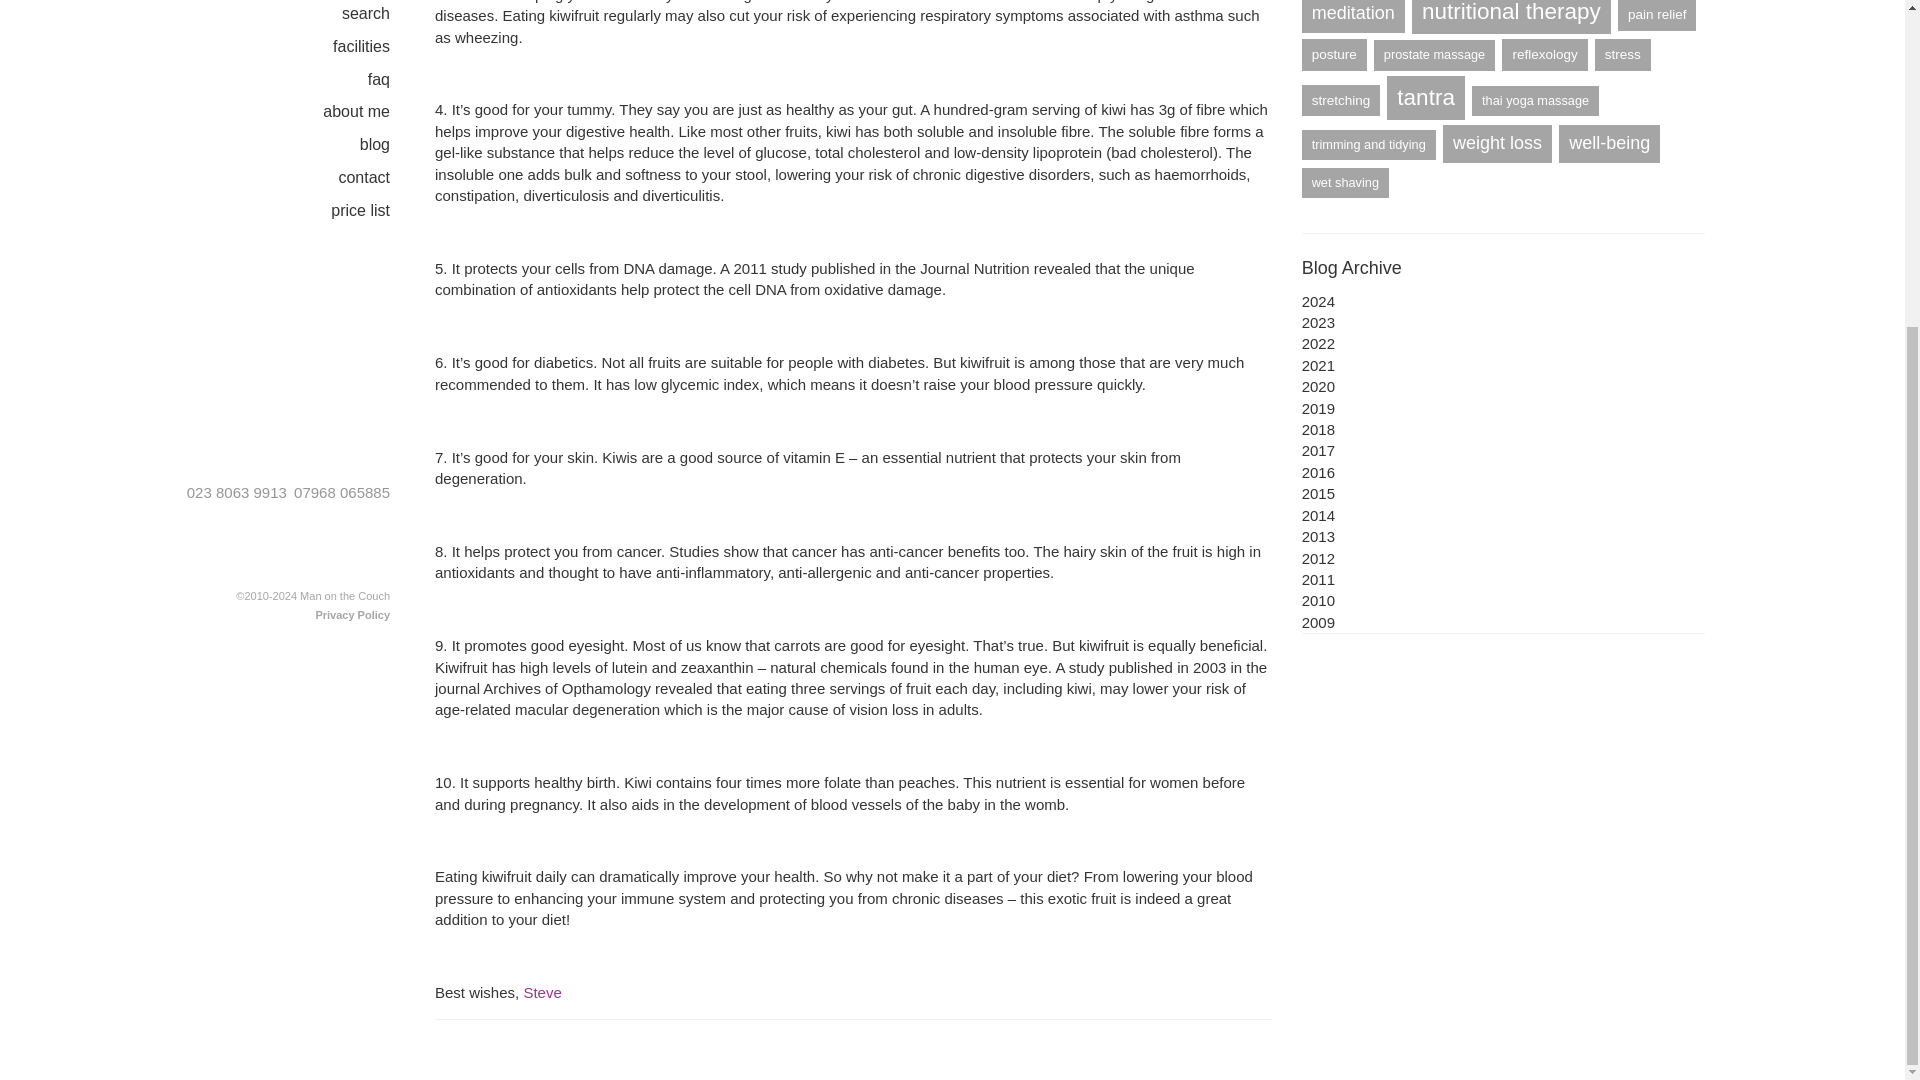 This screenshot has height=1080, width=1920. Describe the element at coordinates (371, 112) in the screenshot. I see `about me` at that location.